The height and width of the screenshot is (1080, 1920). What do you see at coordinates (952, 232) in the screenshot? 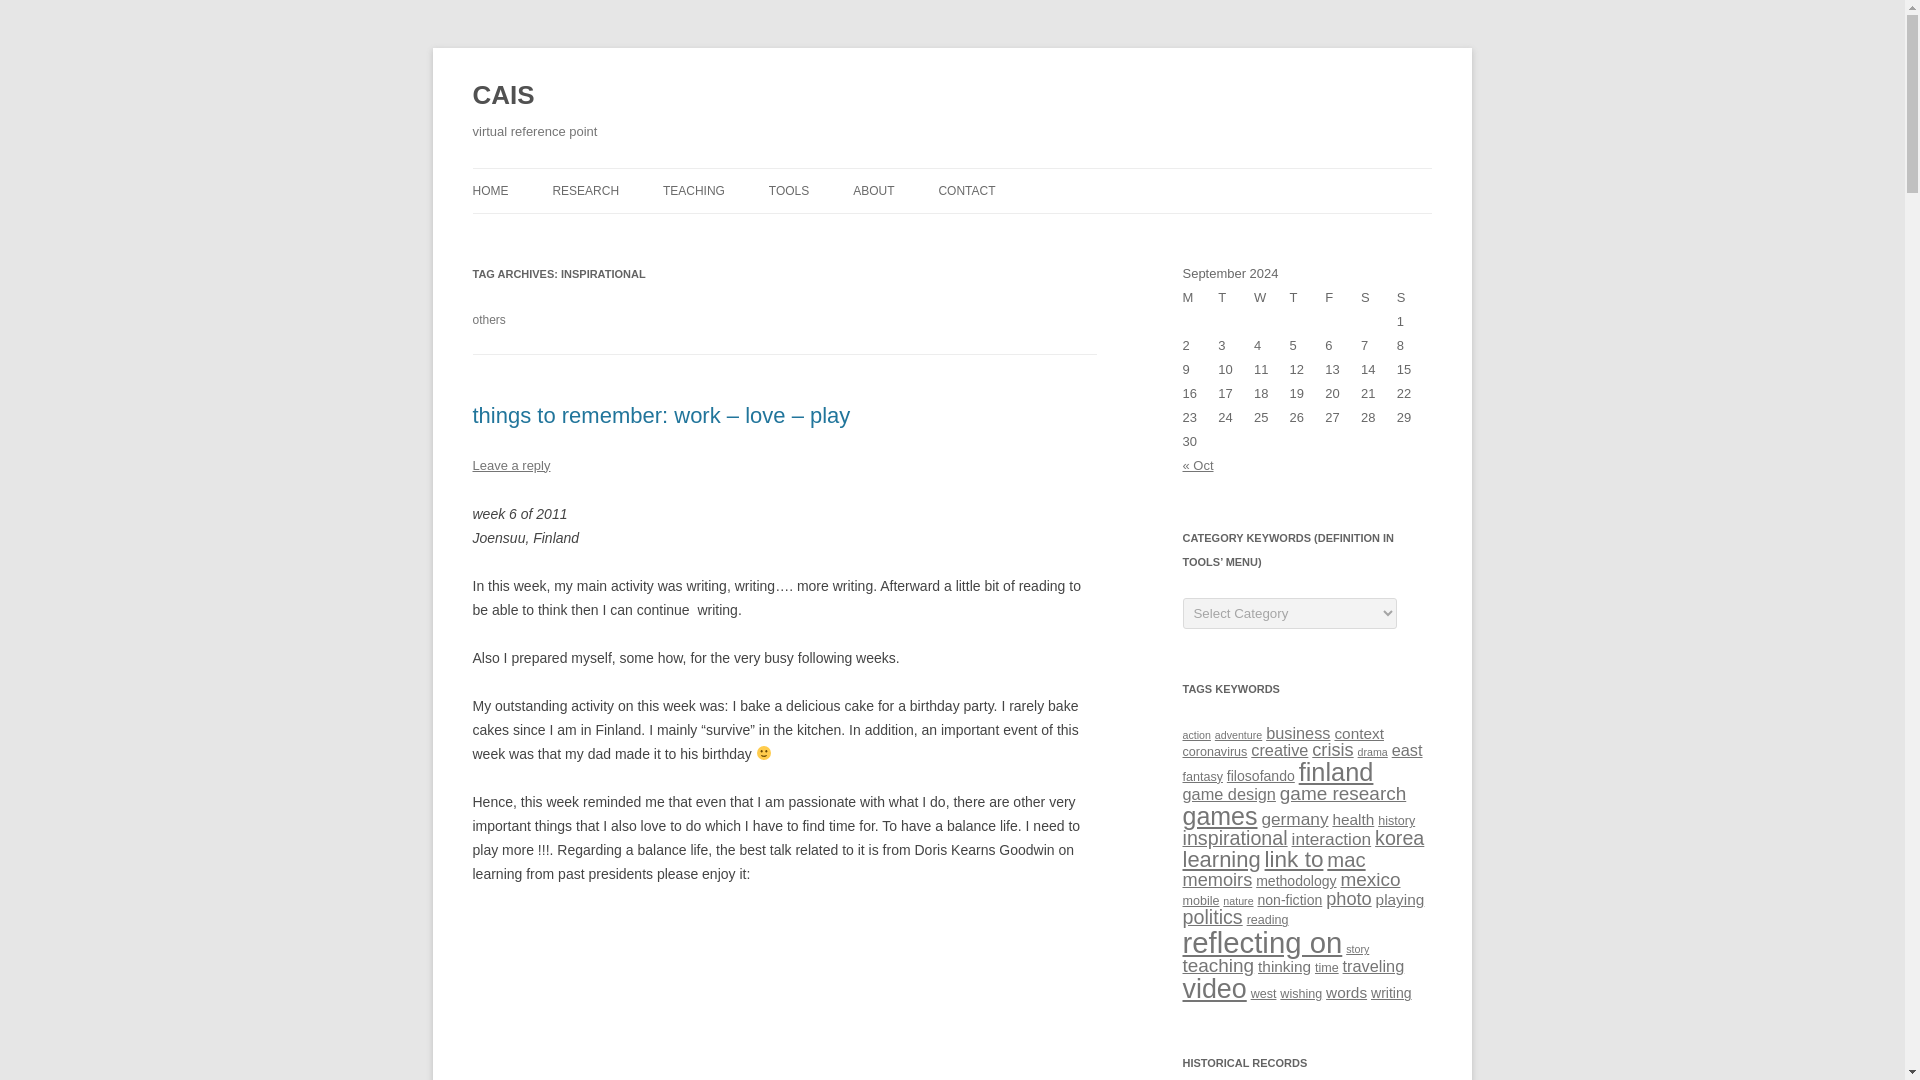
I see `FACTS` at bounding box center [952, 232].